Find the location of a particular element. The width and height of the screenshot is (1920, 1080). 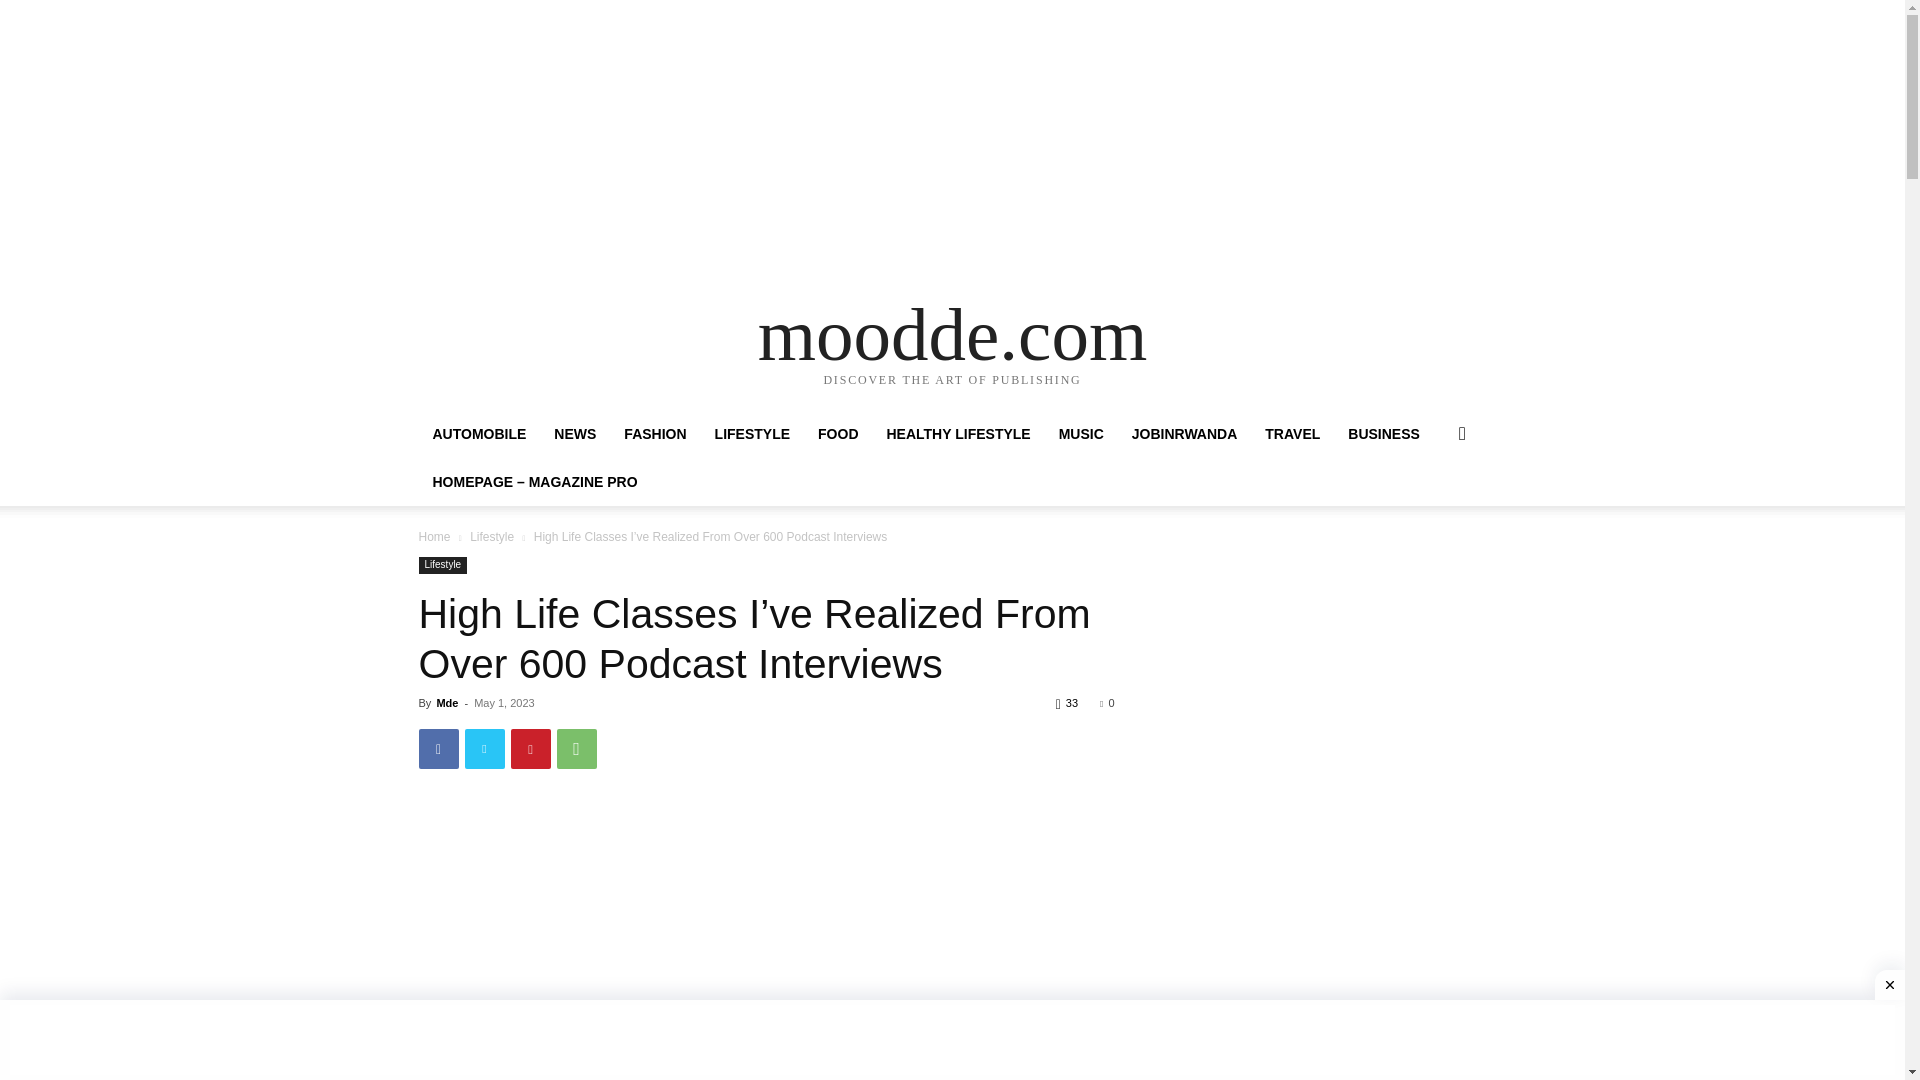

WhatsApp is located at coordinates (576, 748).